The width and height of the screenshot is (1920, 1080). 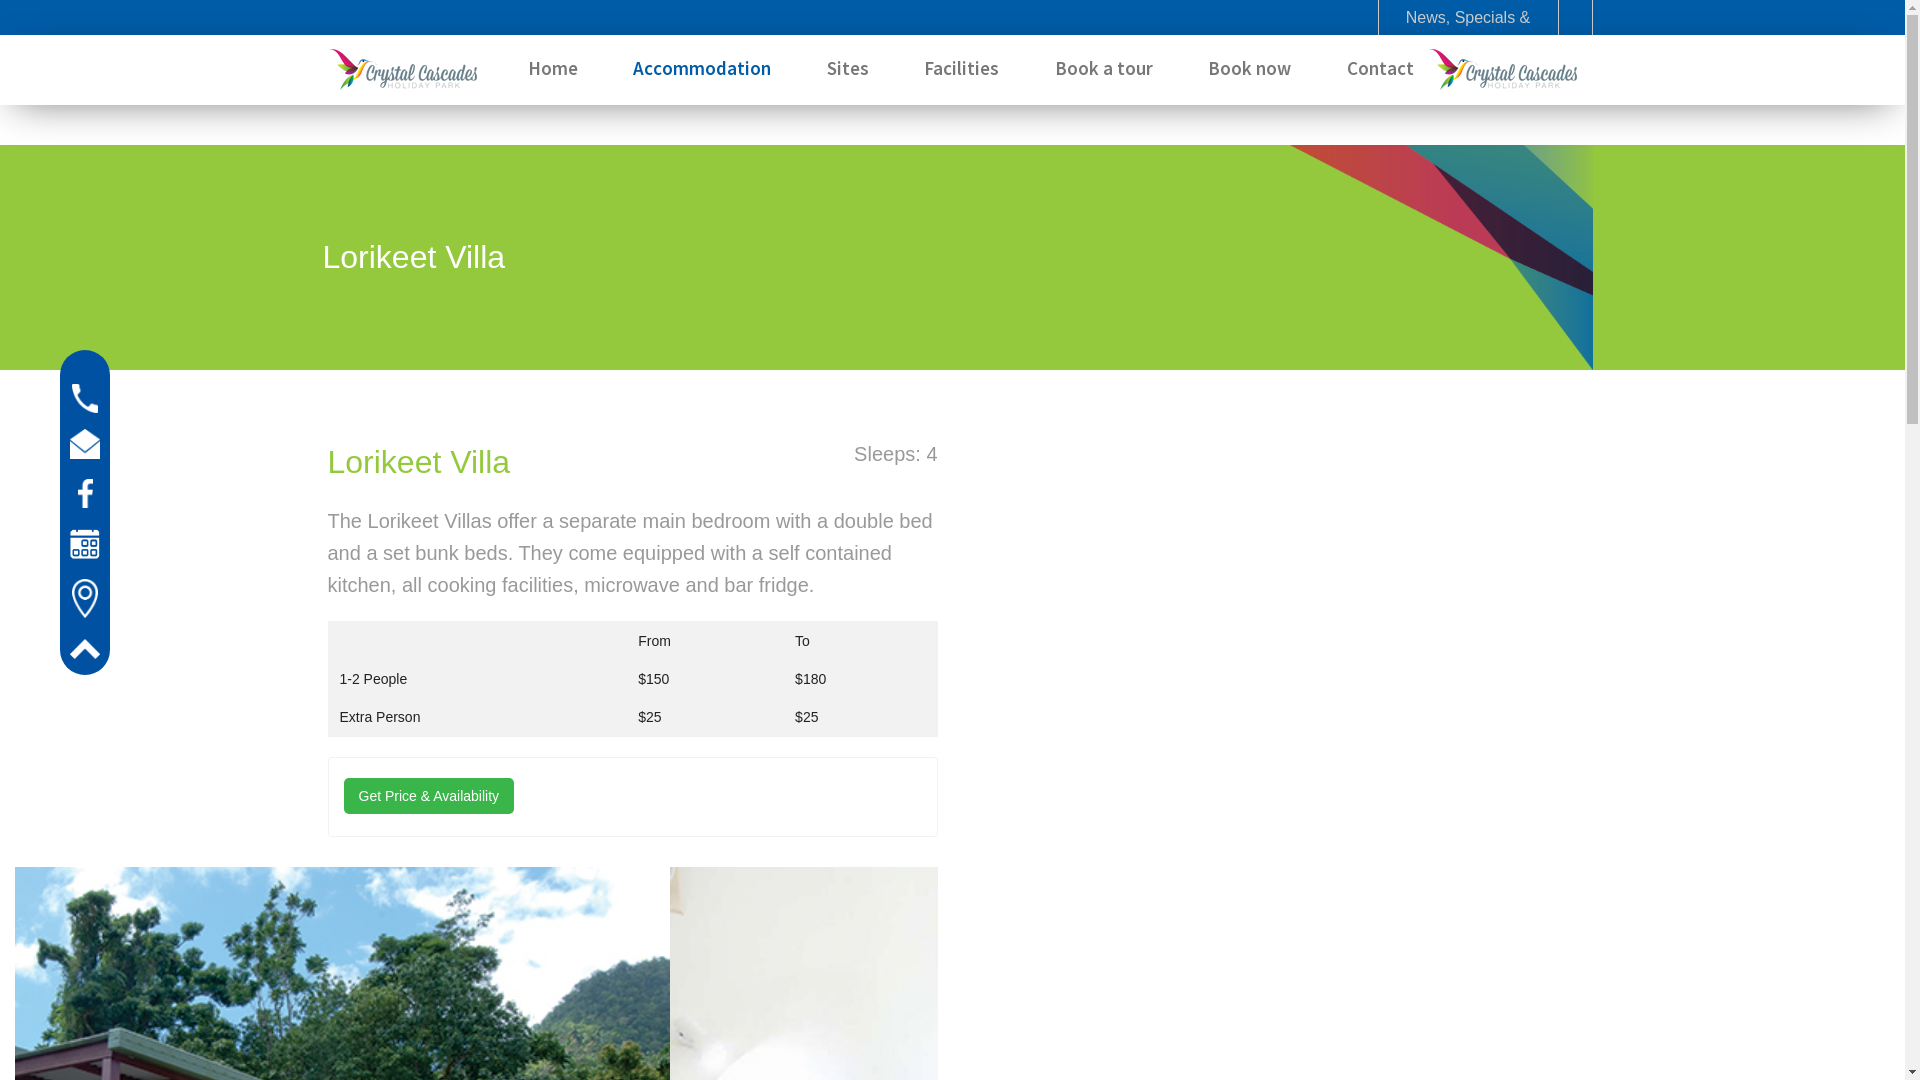 I want to click on Home, so click(x=553, y=68).